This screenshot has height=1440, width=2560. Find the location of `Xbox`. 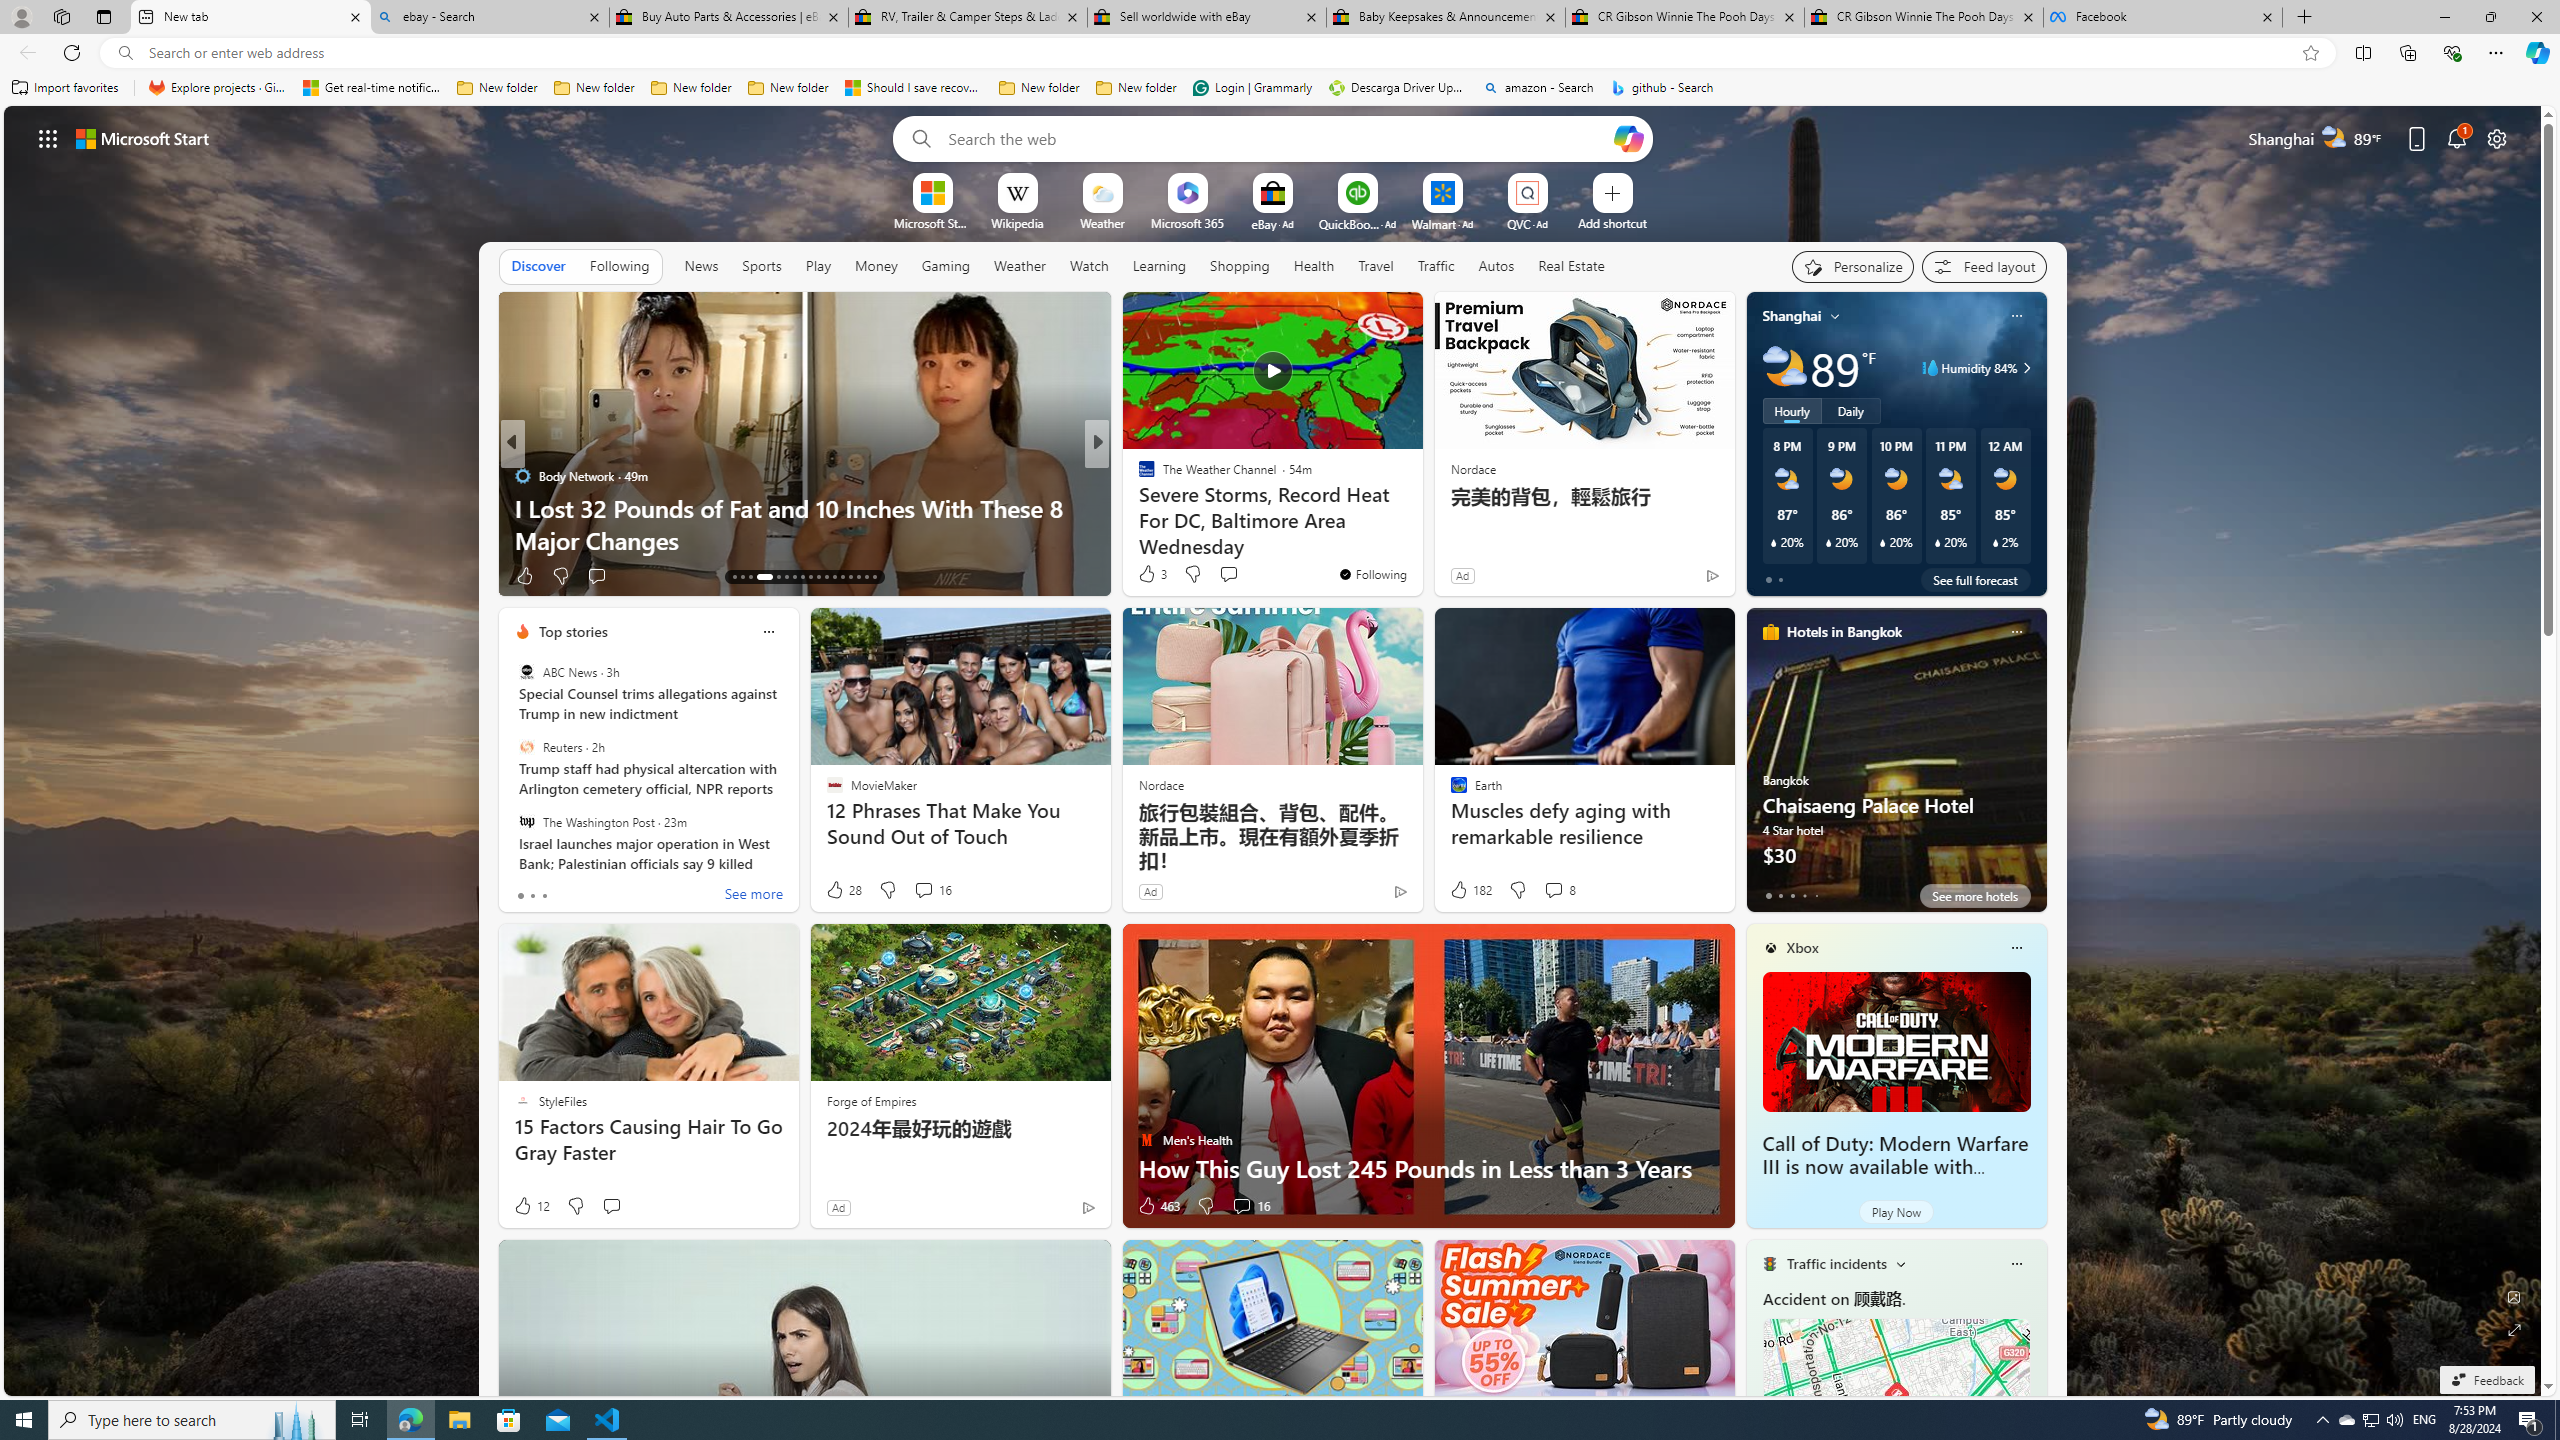

Xbox is located at coordinates (1803, 948).